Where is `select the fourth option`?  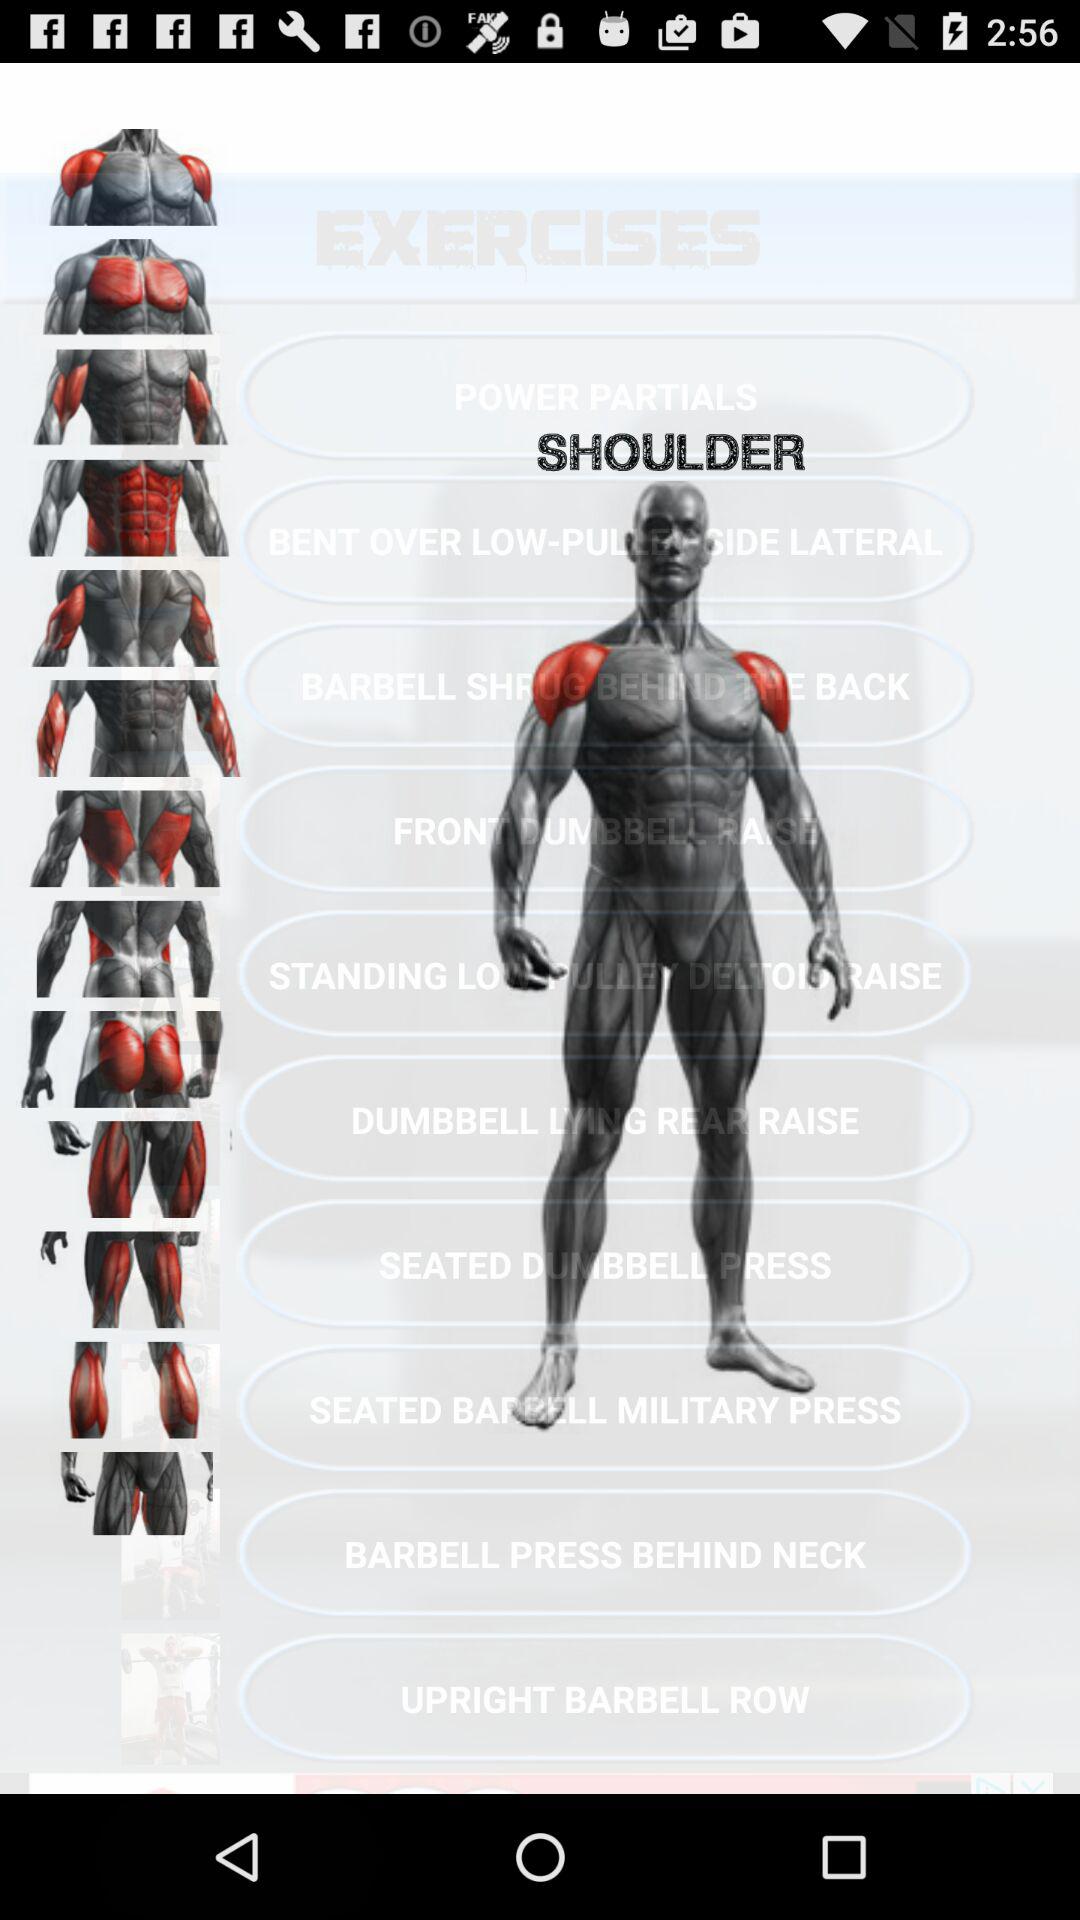
select the fourth option is located at coordinates (131, 501).